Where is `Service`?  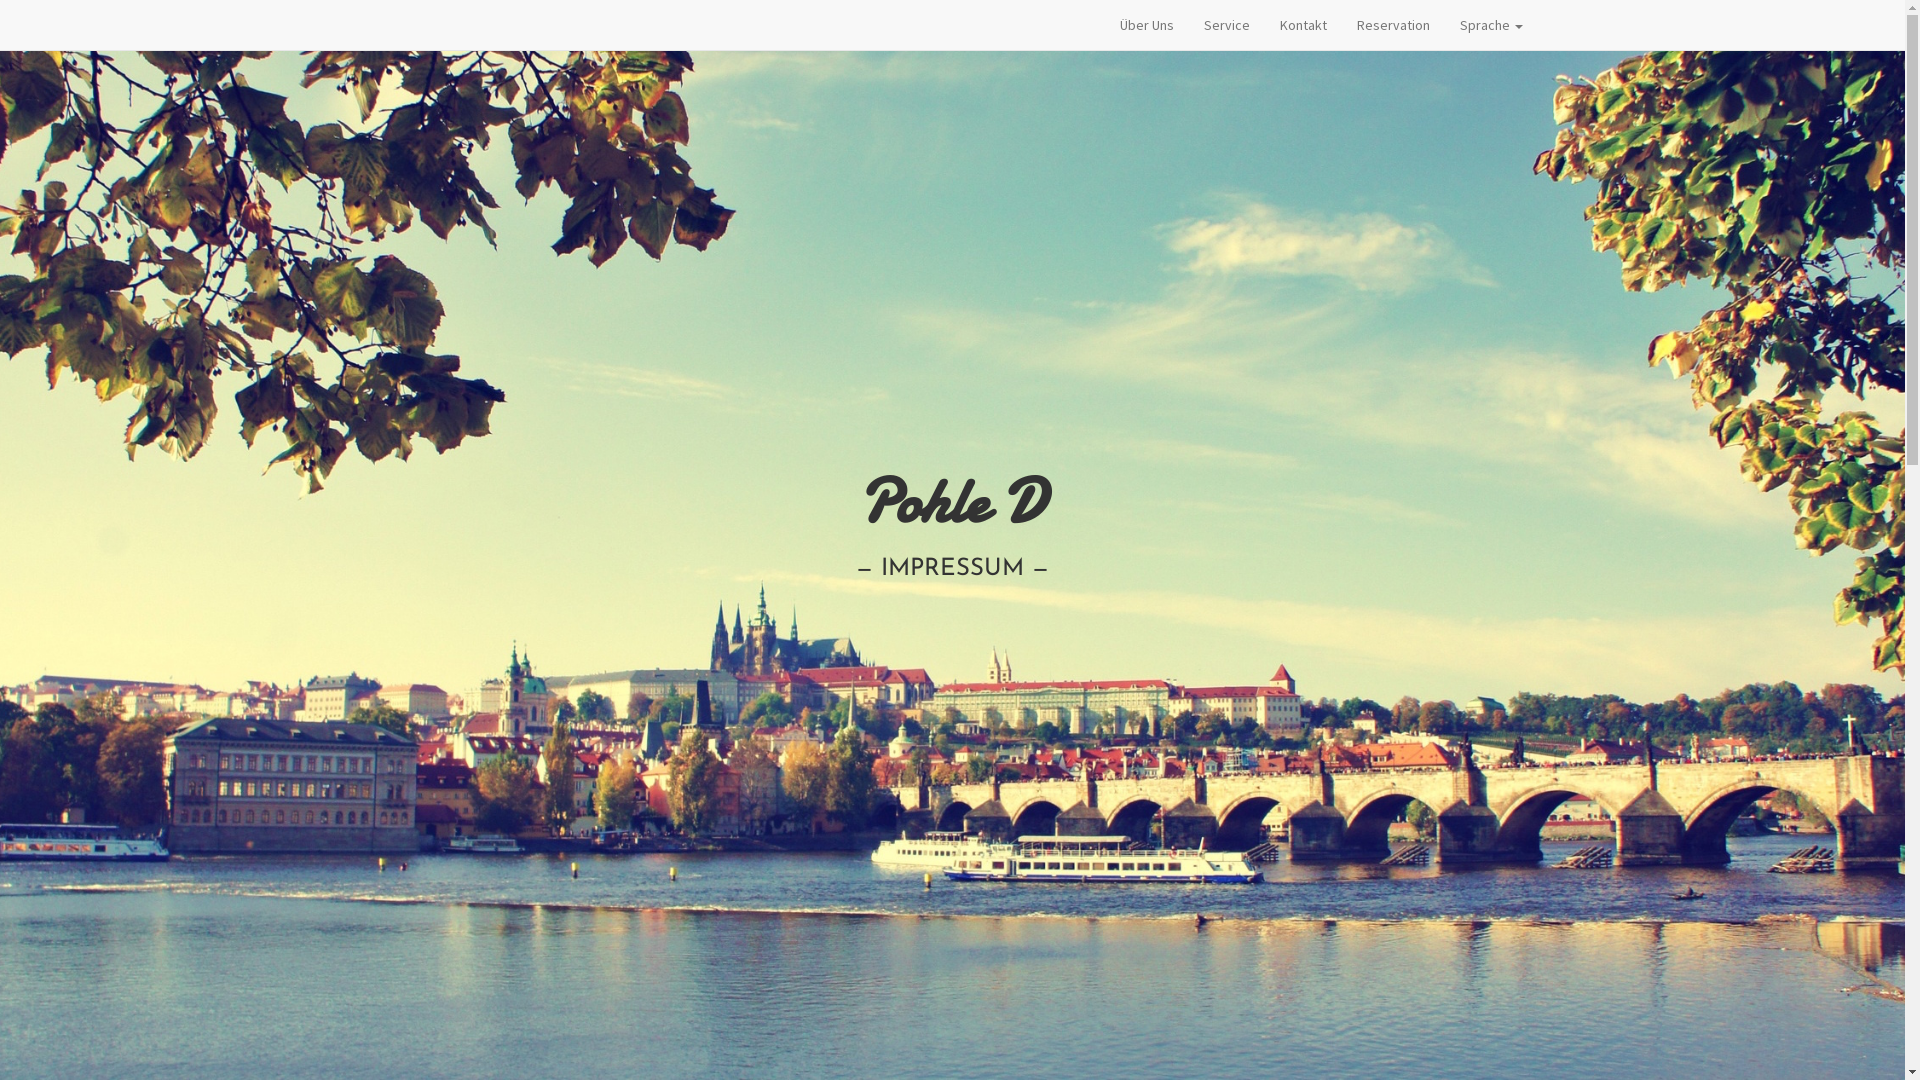
Service is located at coordinates (1226, 25).